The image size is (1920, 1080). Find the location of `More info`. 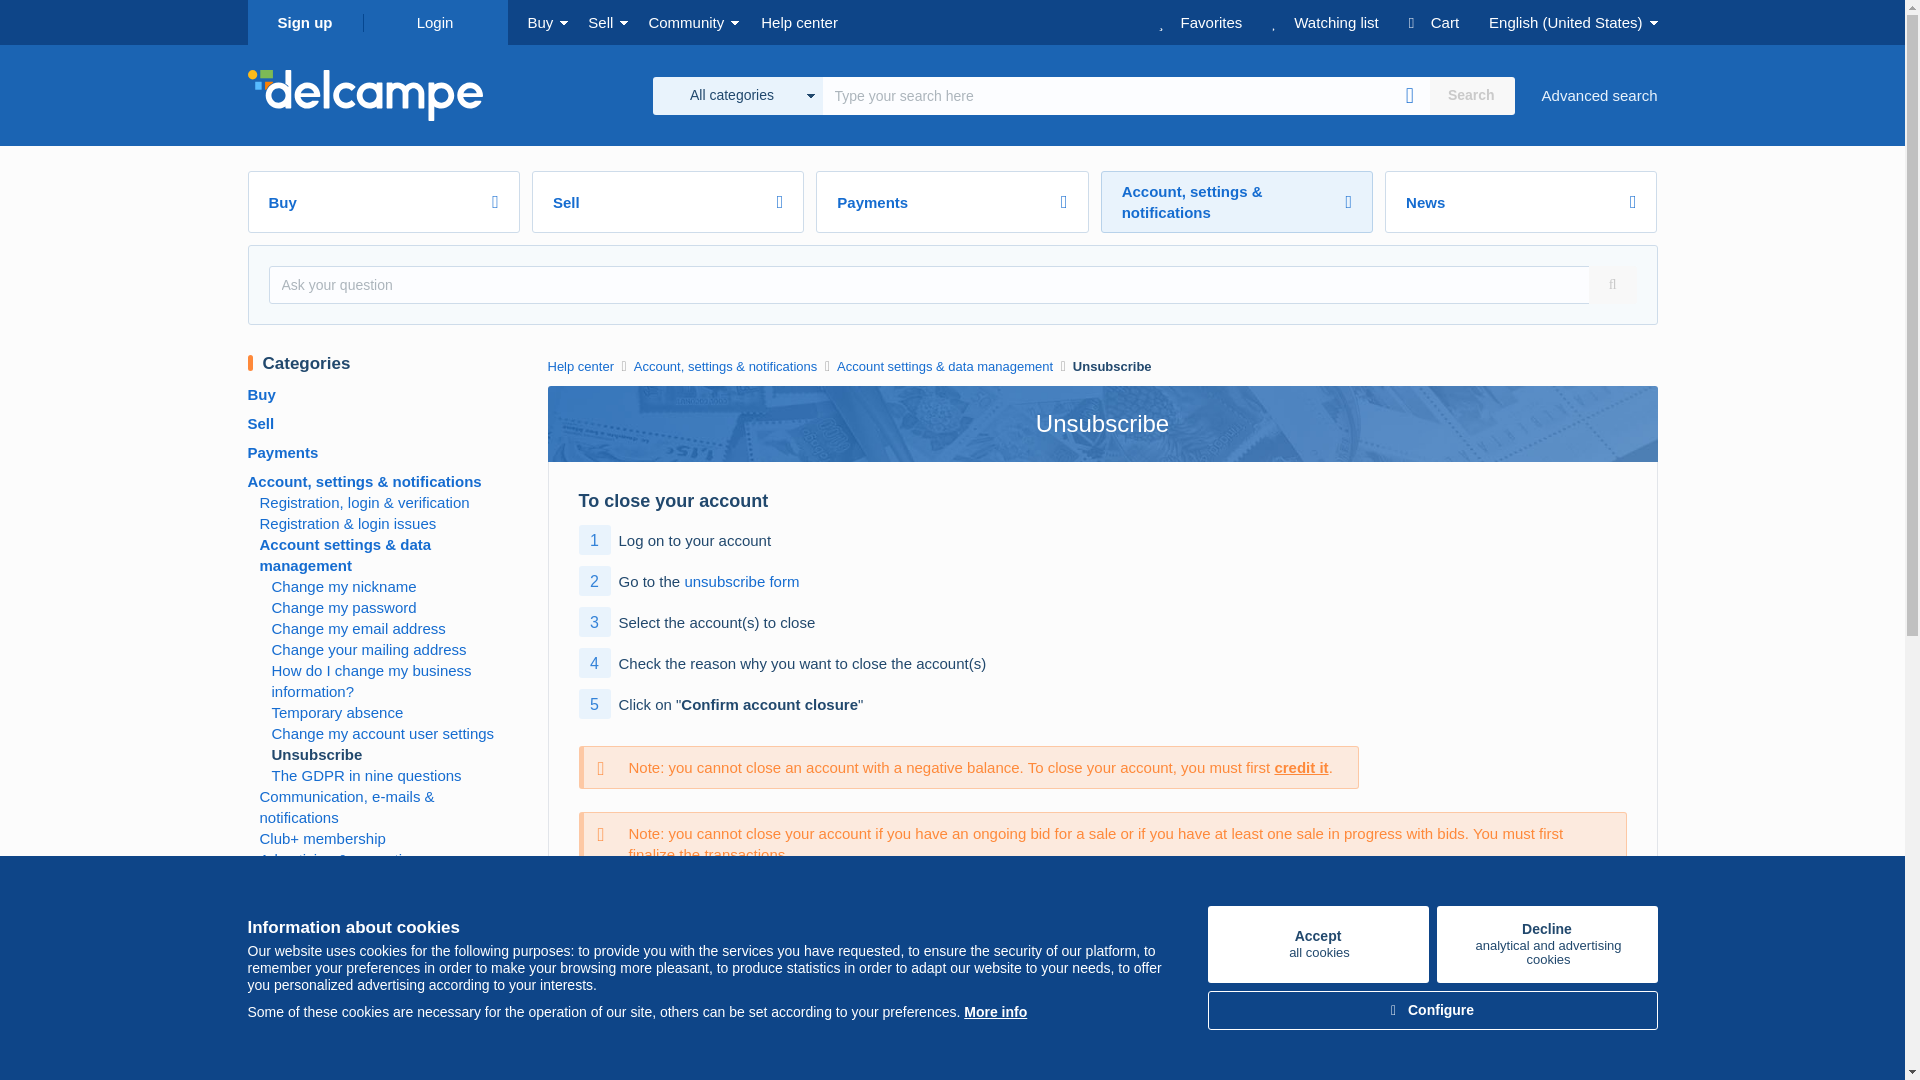

More info is located at coordinates (304, 22).